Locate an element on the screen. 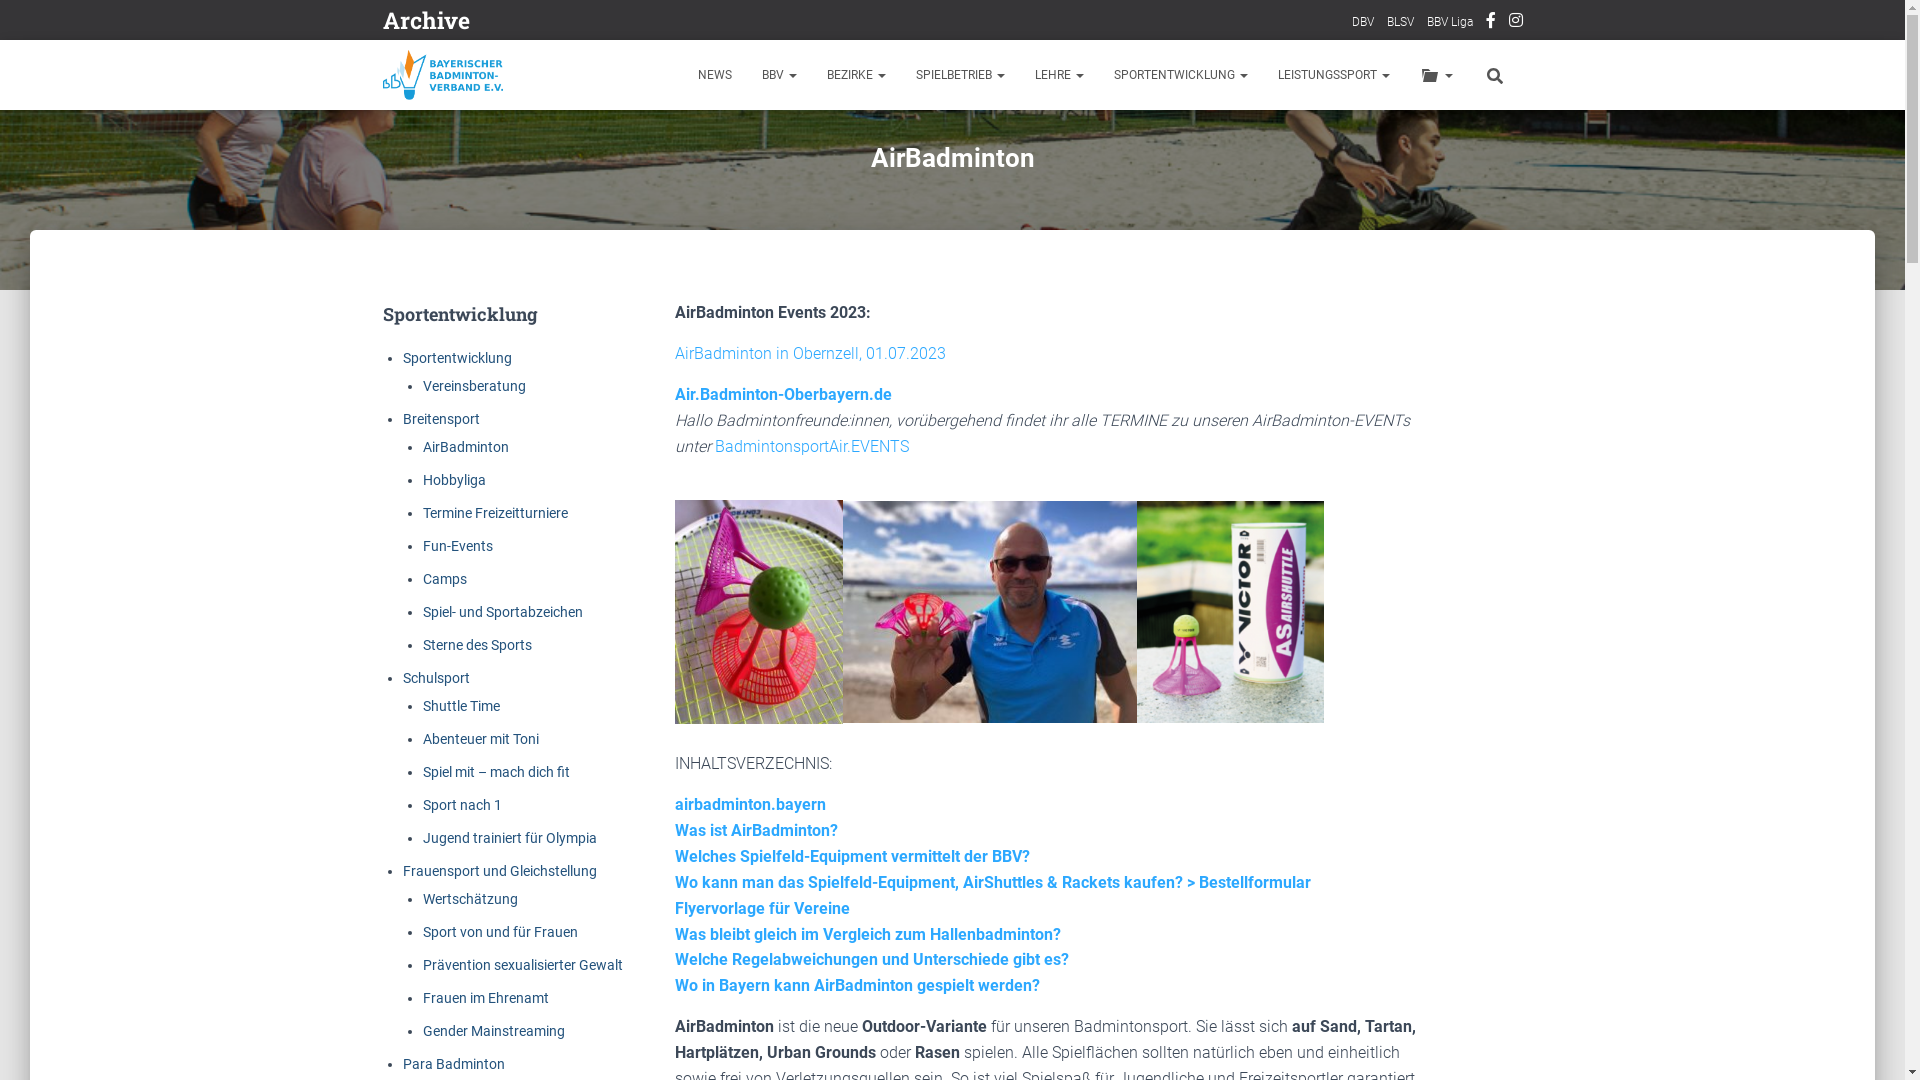 The height and width of the screenshot is (1080, 1920). BadmintonsportAir.EVENTS is located at coordinates (812, 446).